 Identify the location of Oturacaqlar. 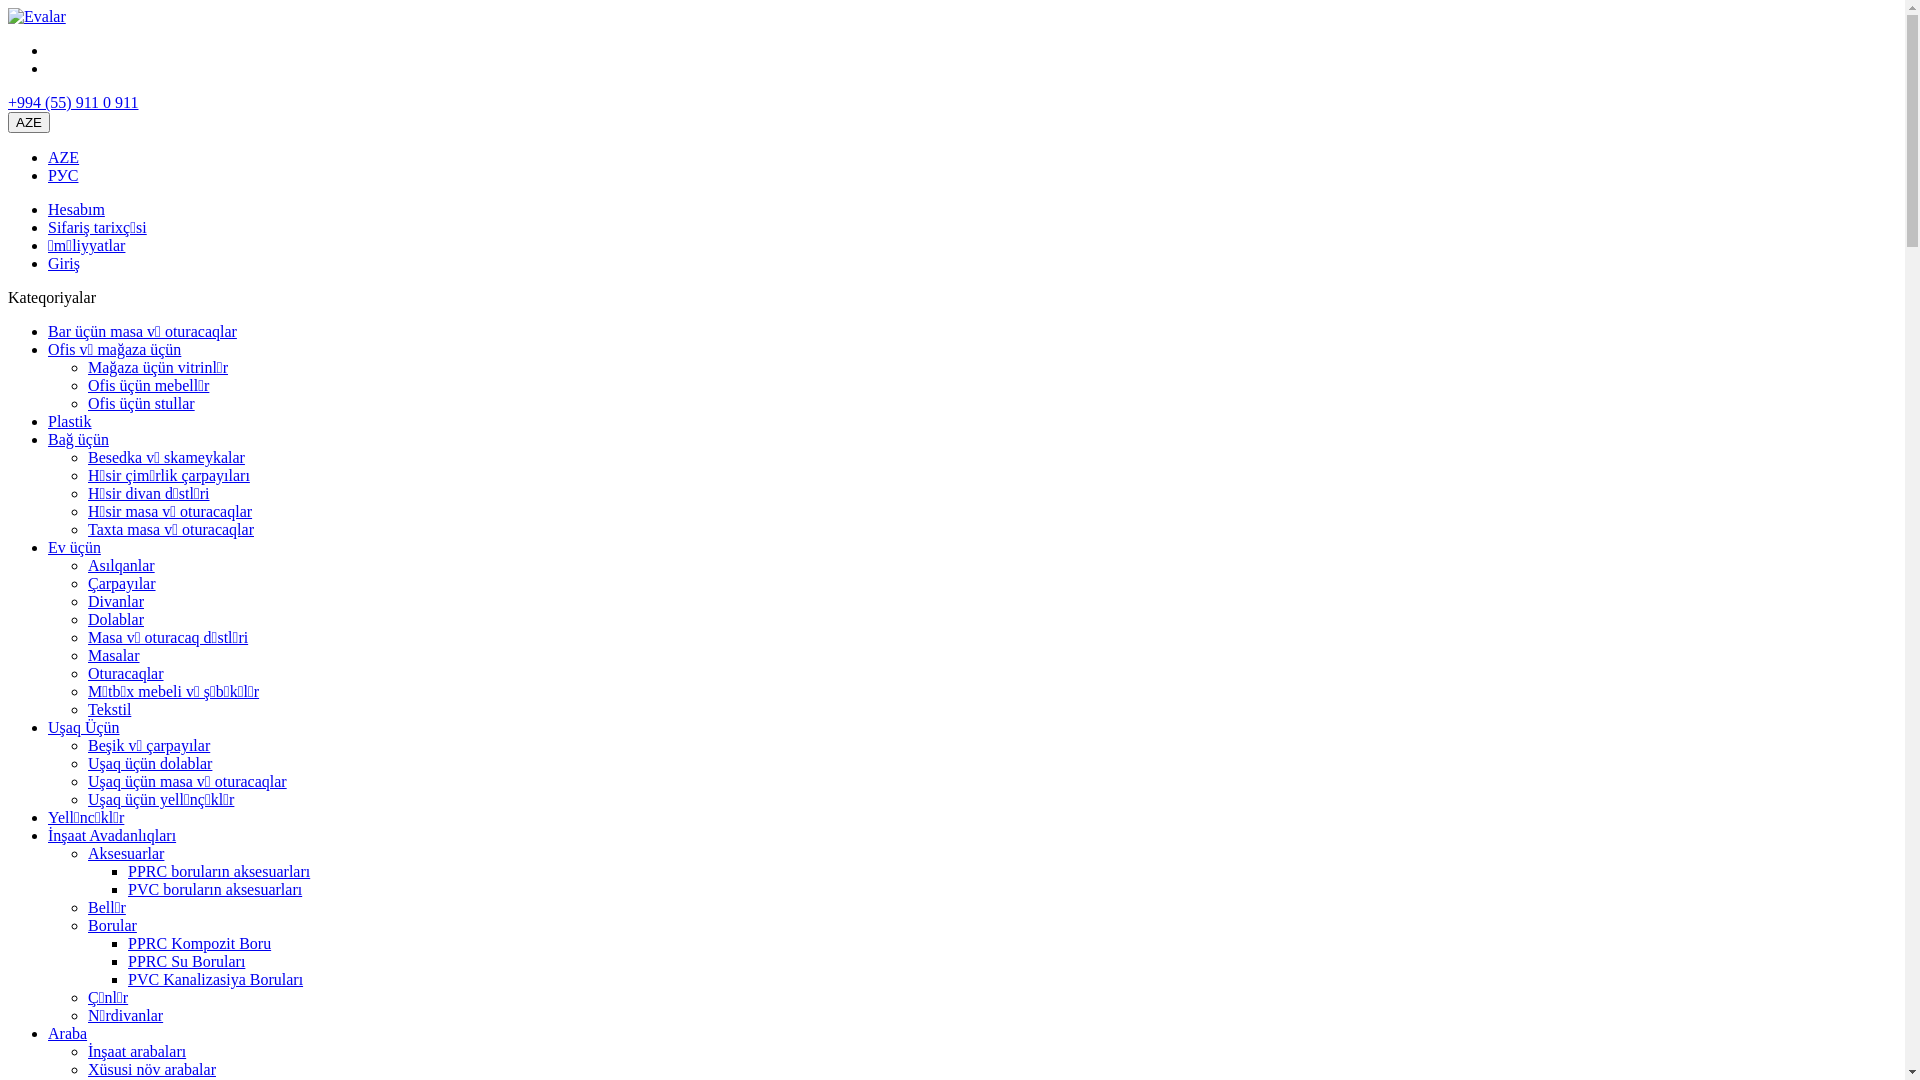
(126, 674).